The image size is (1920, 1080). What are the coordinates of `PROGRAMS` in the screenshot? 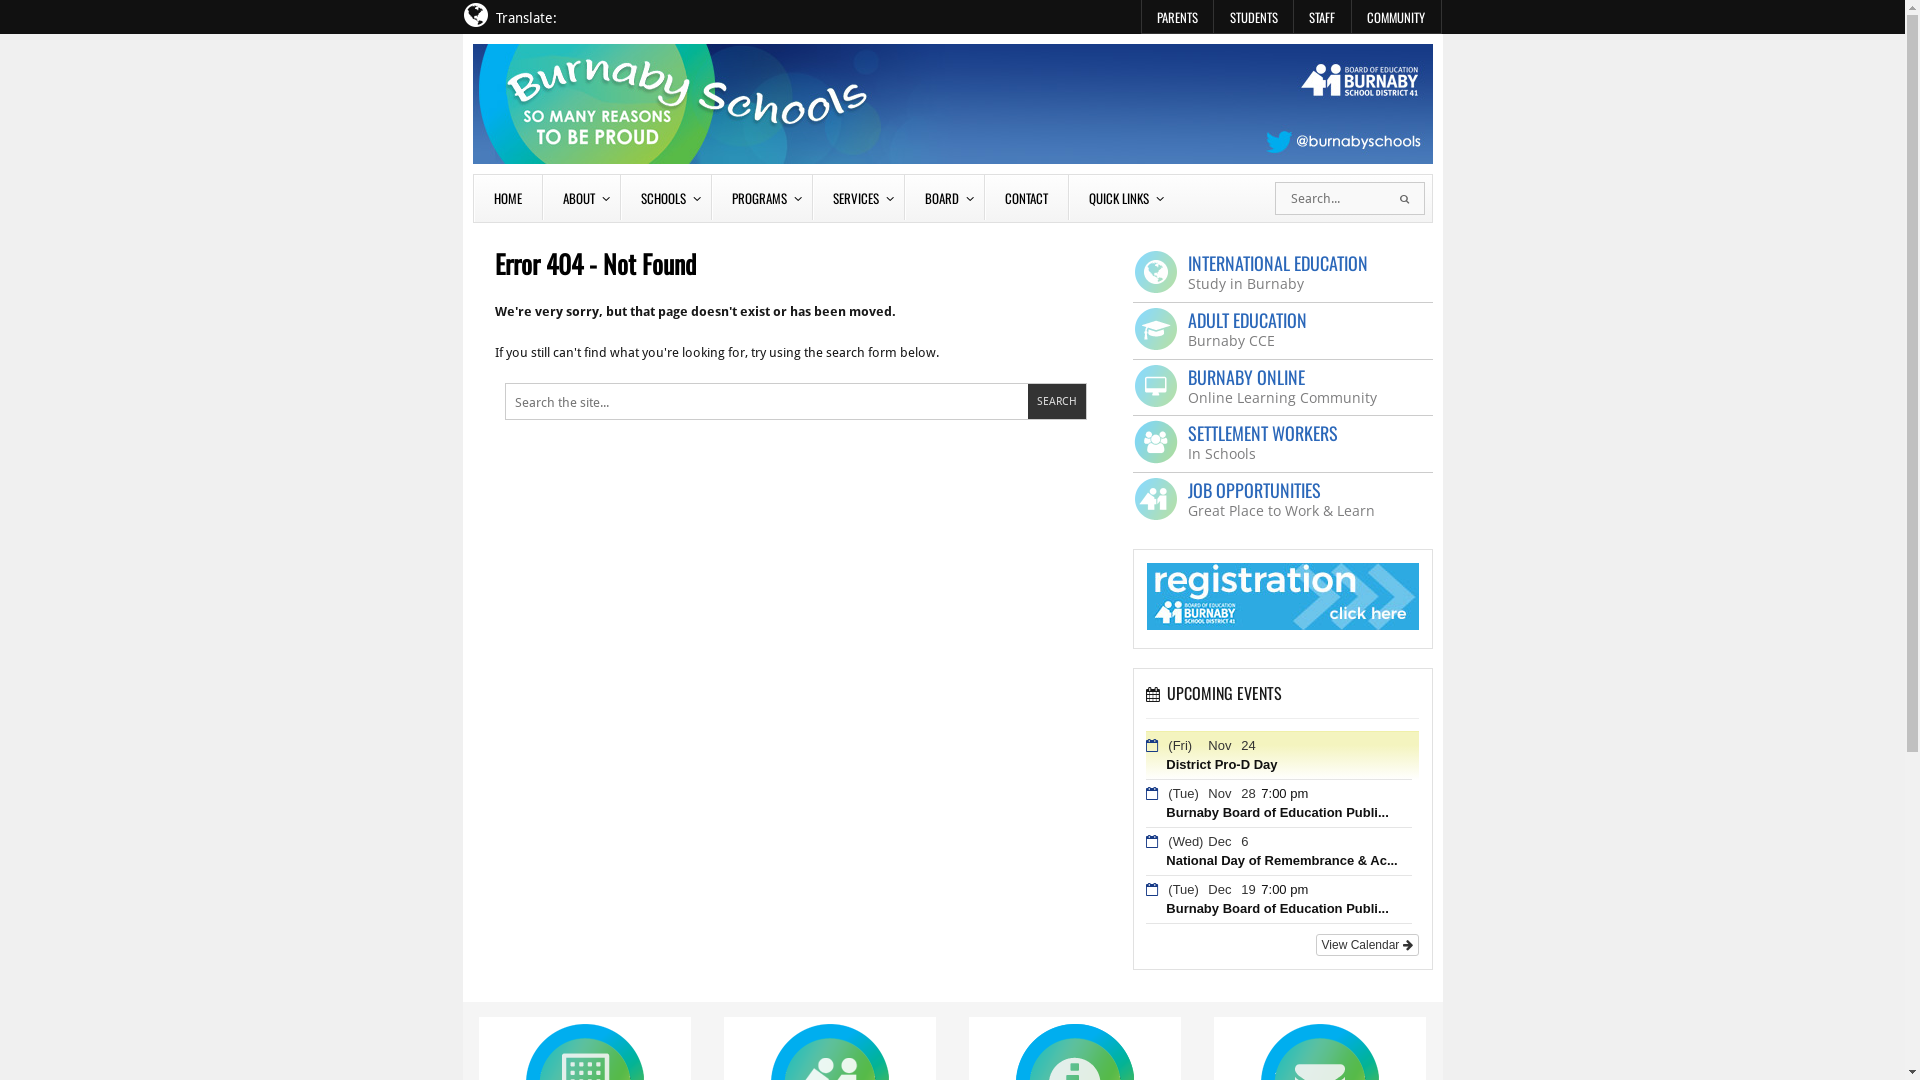 It's located at (760, 198).